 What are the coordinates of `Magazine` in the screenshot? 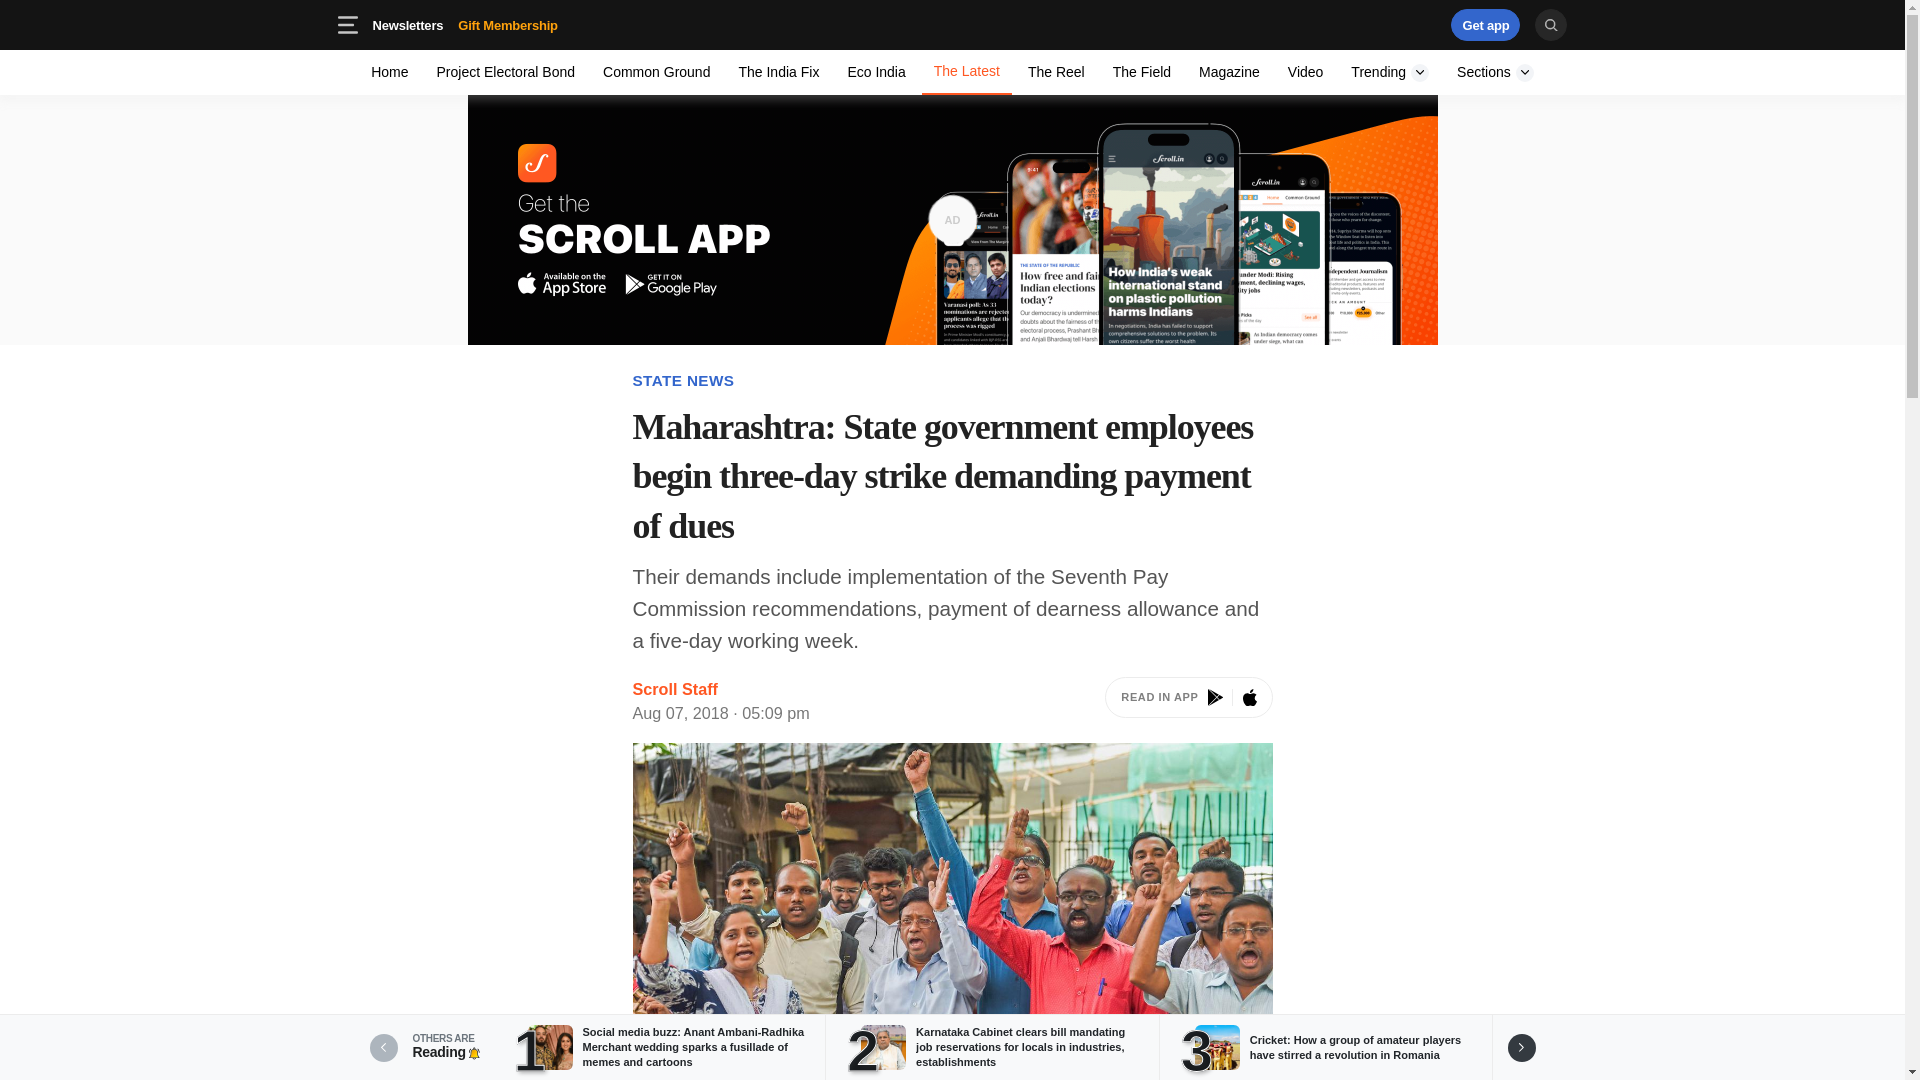 It's located at (1228, 72).